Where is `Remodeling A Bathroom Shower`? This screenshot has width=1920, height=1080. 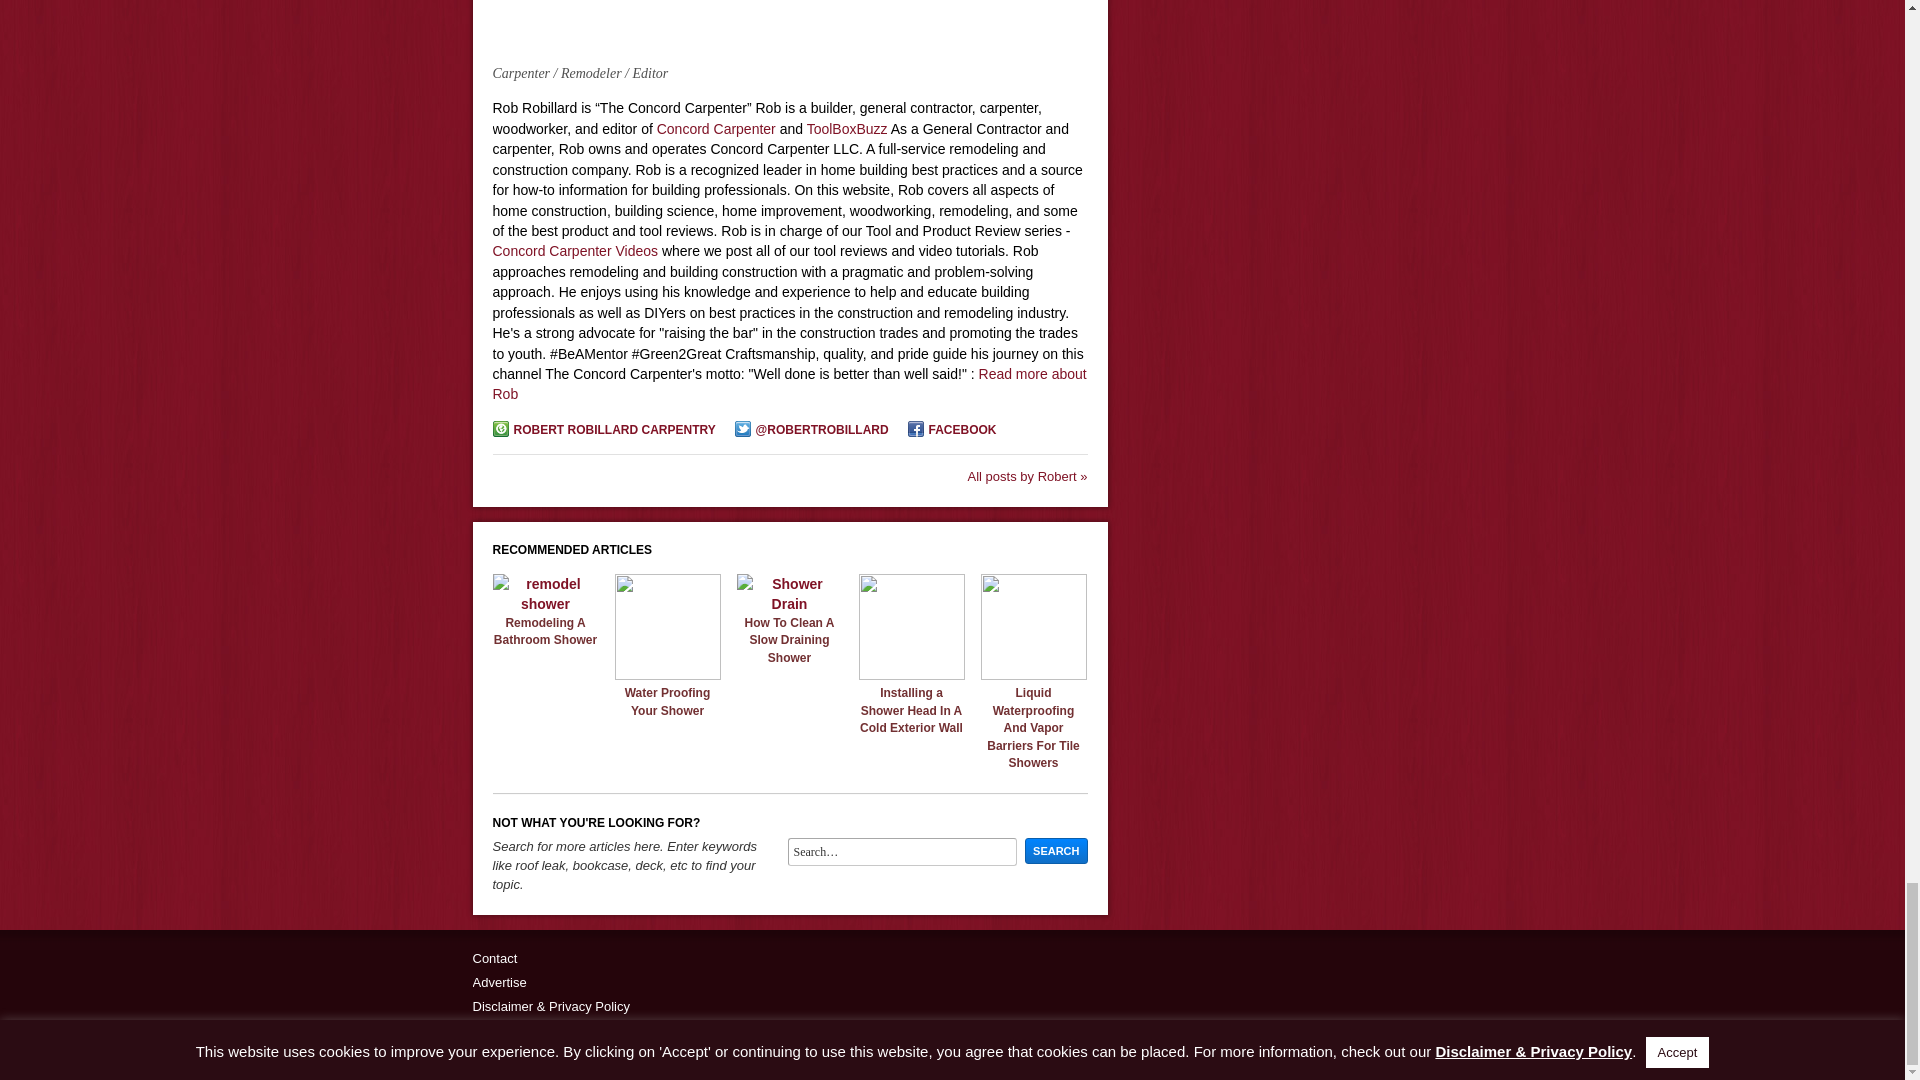
Remodeling A Bathroom Shower is located at coordinates (544, 604).